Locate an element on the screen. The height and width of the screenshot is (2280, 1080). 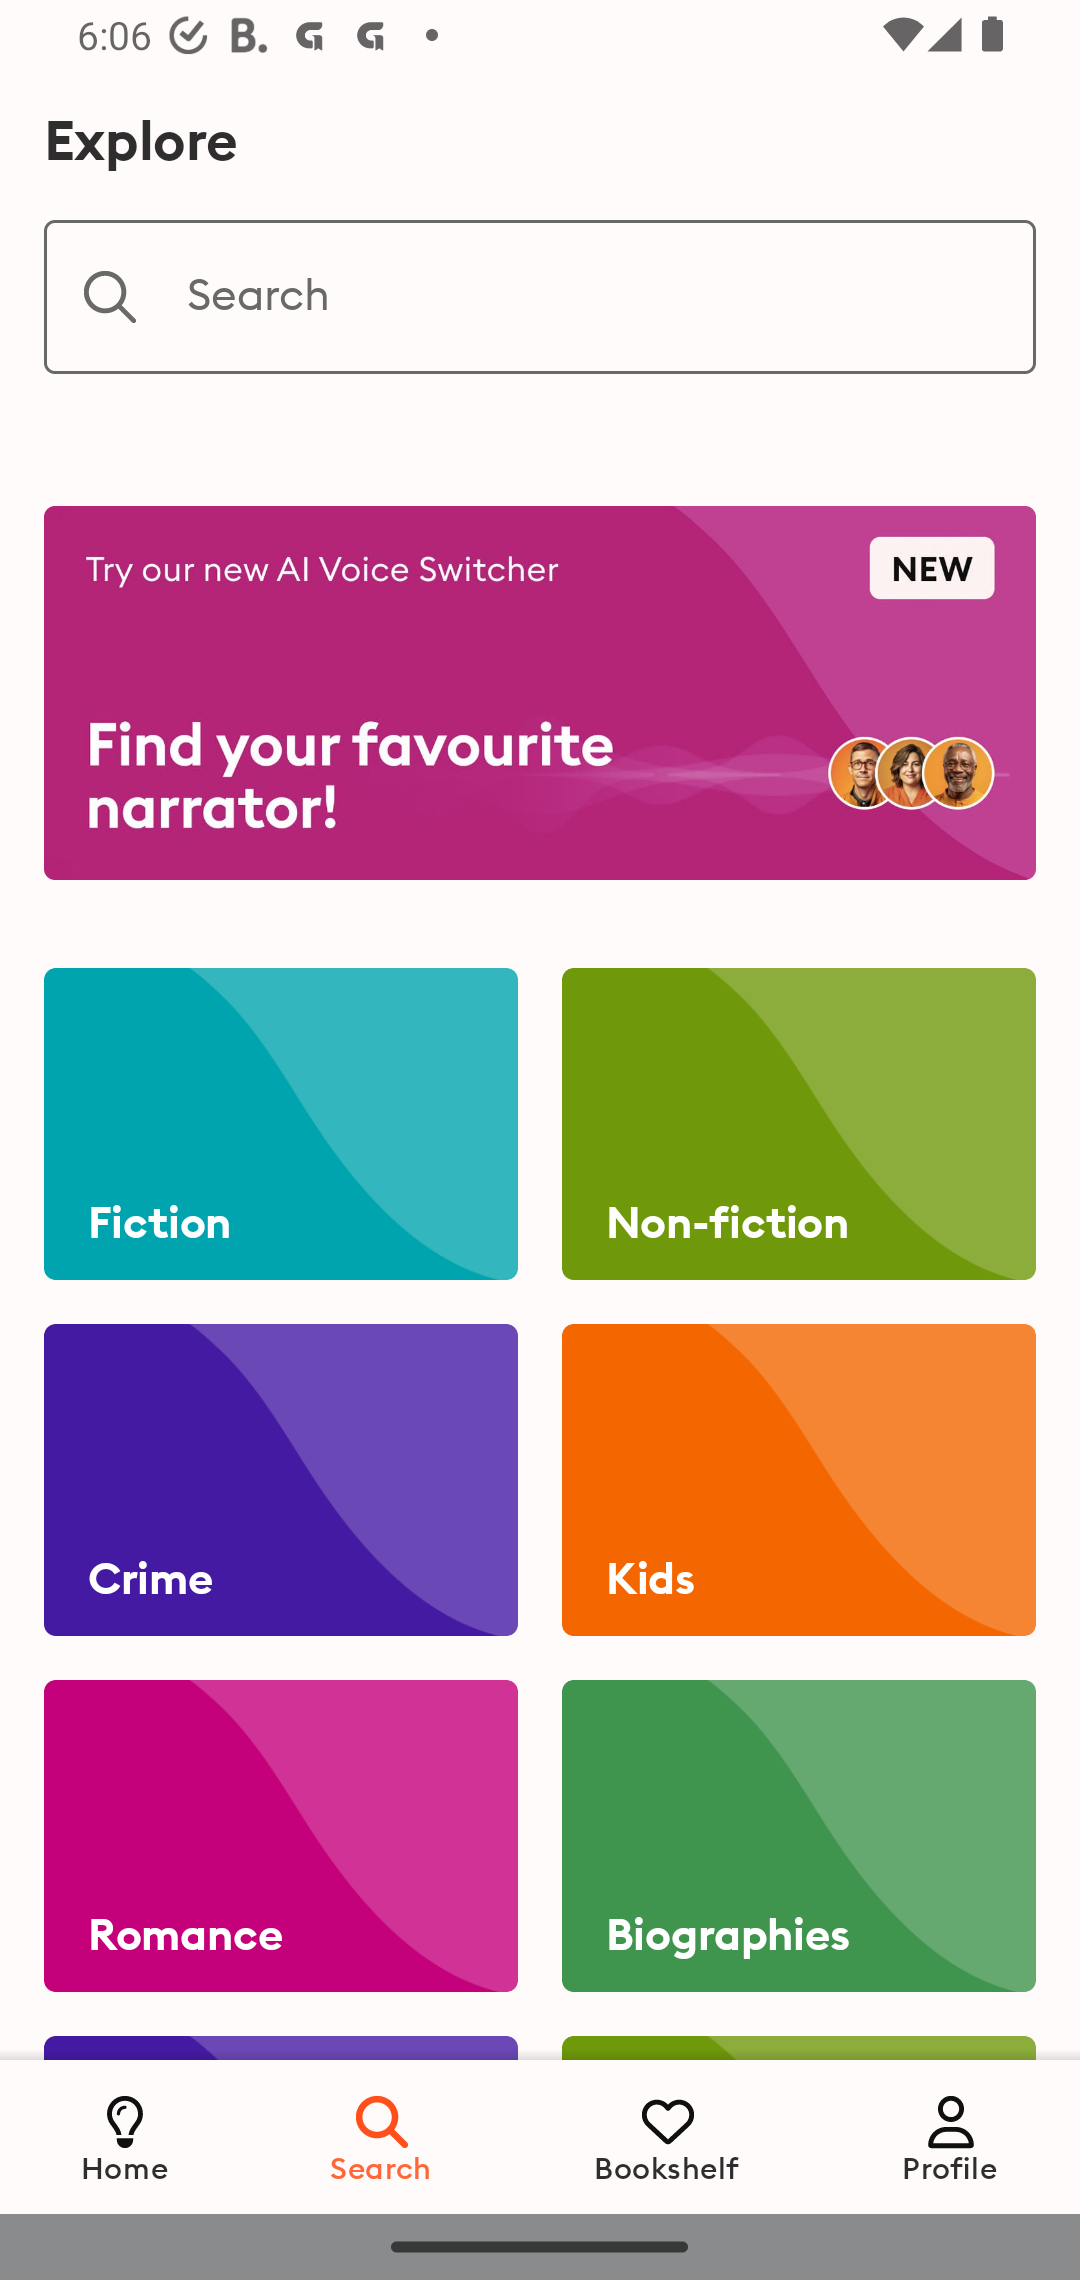
Romance is located at coordinates (281, 1836).